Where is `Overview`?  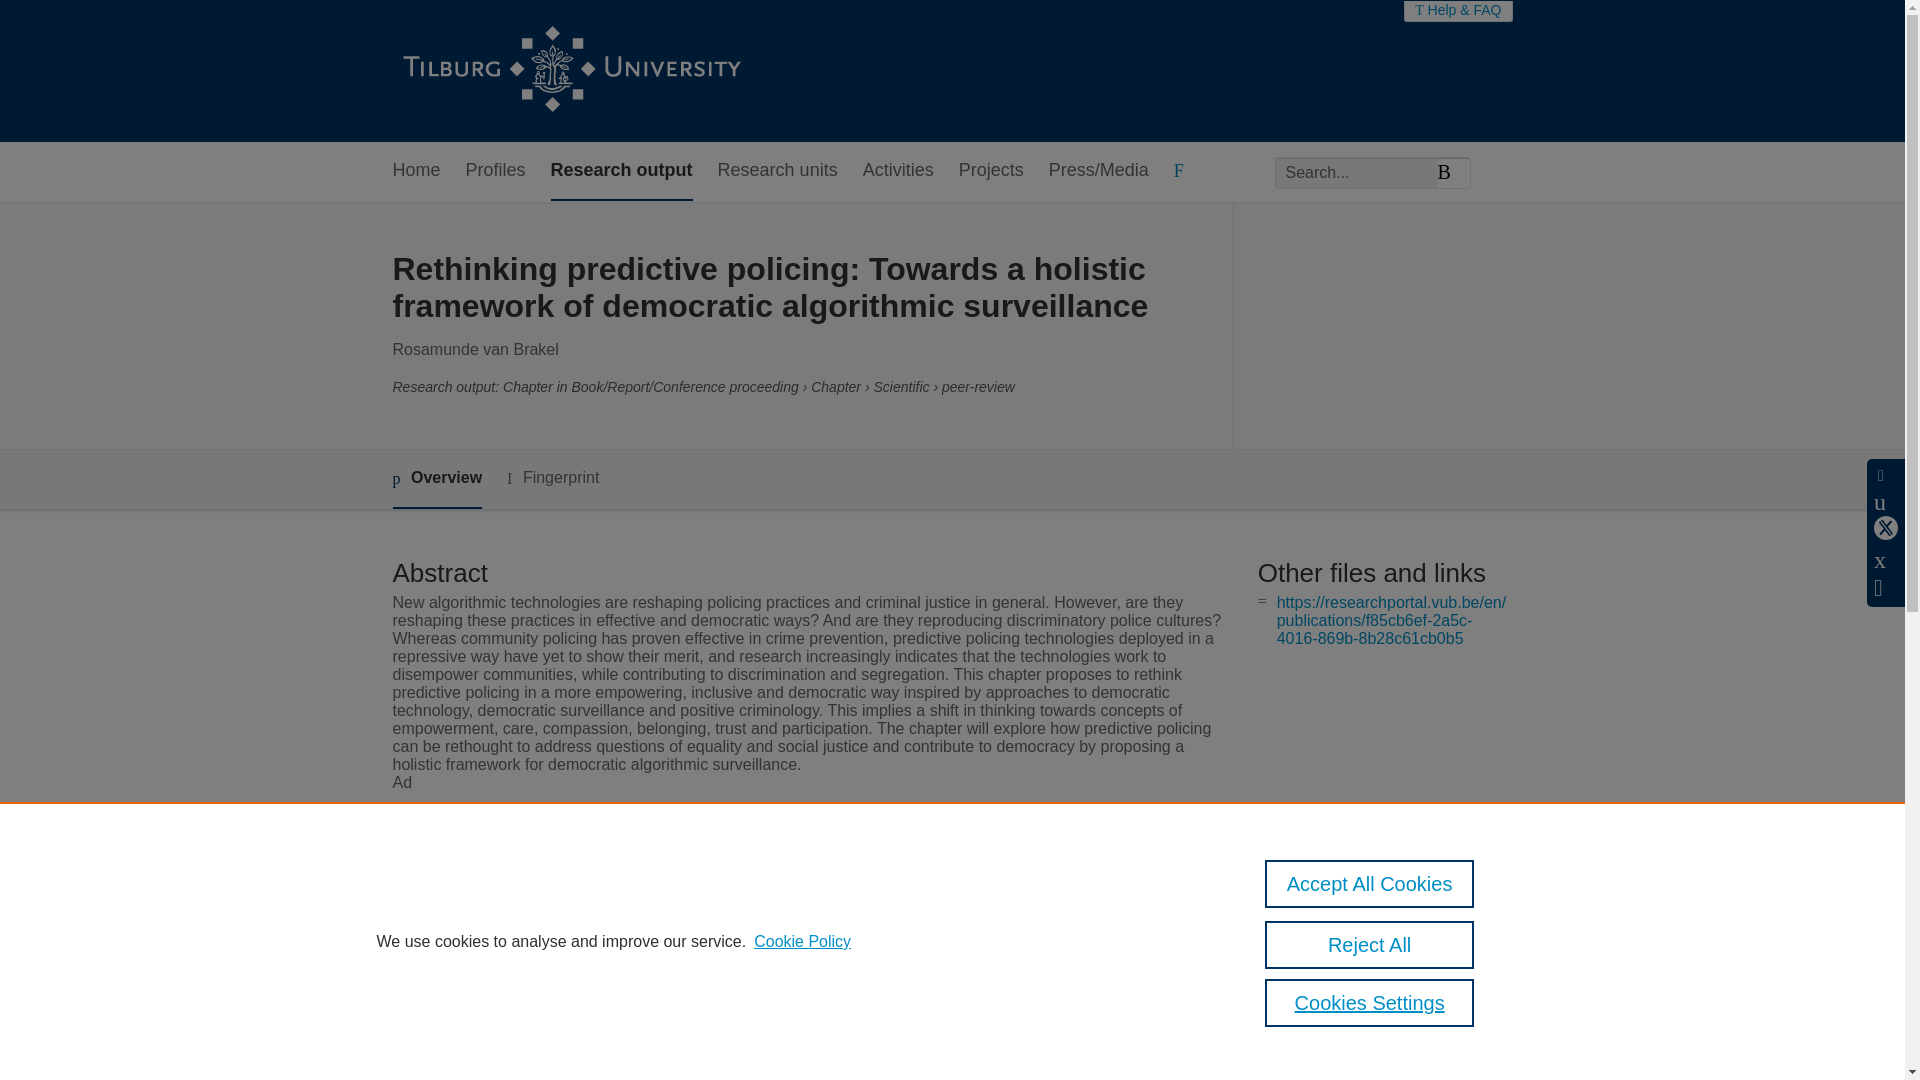 Overview is located at coordinates (436, 479).